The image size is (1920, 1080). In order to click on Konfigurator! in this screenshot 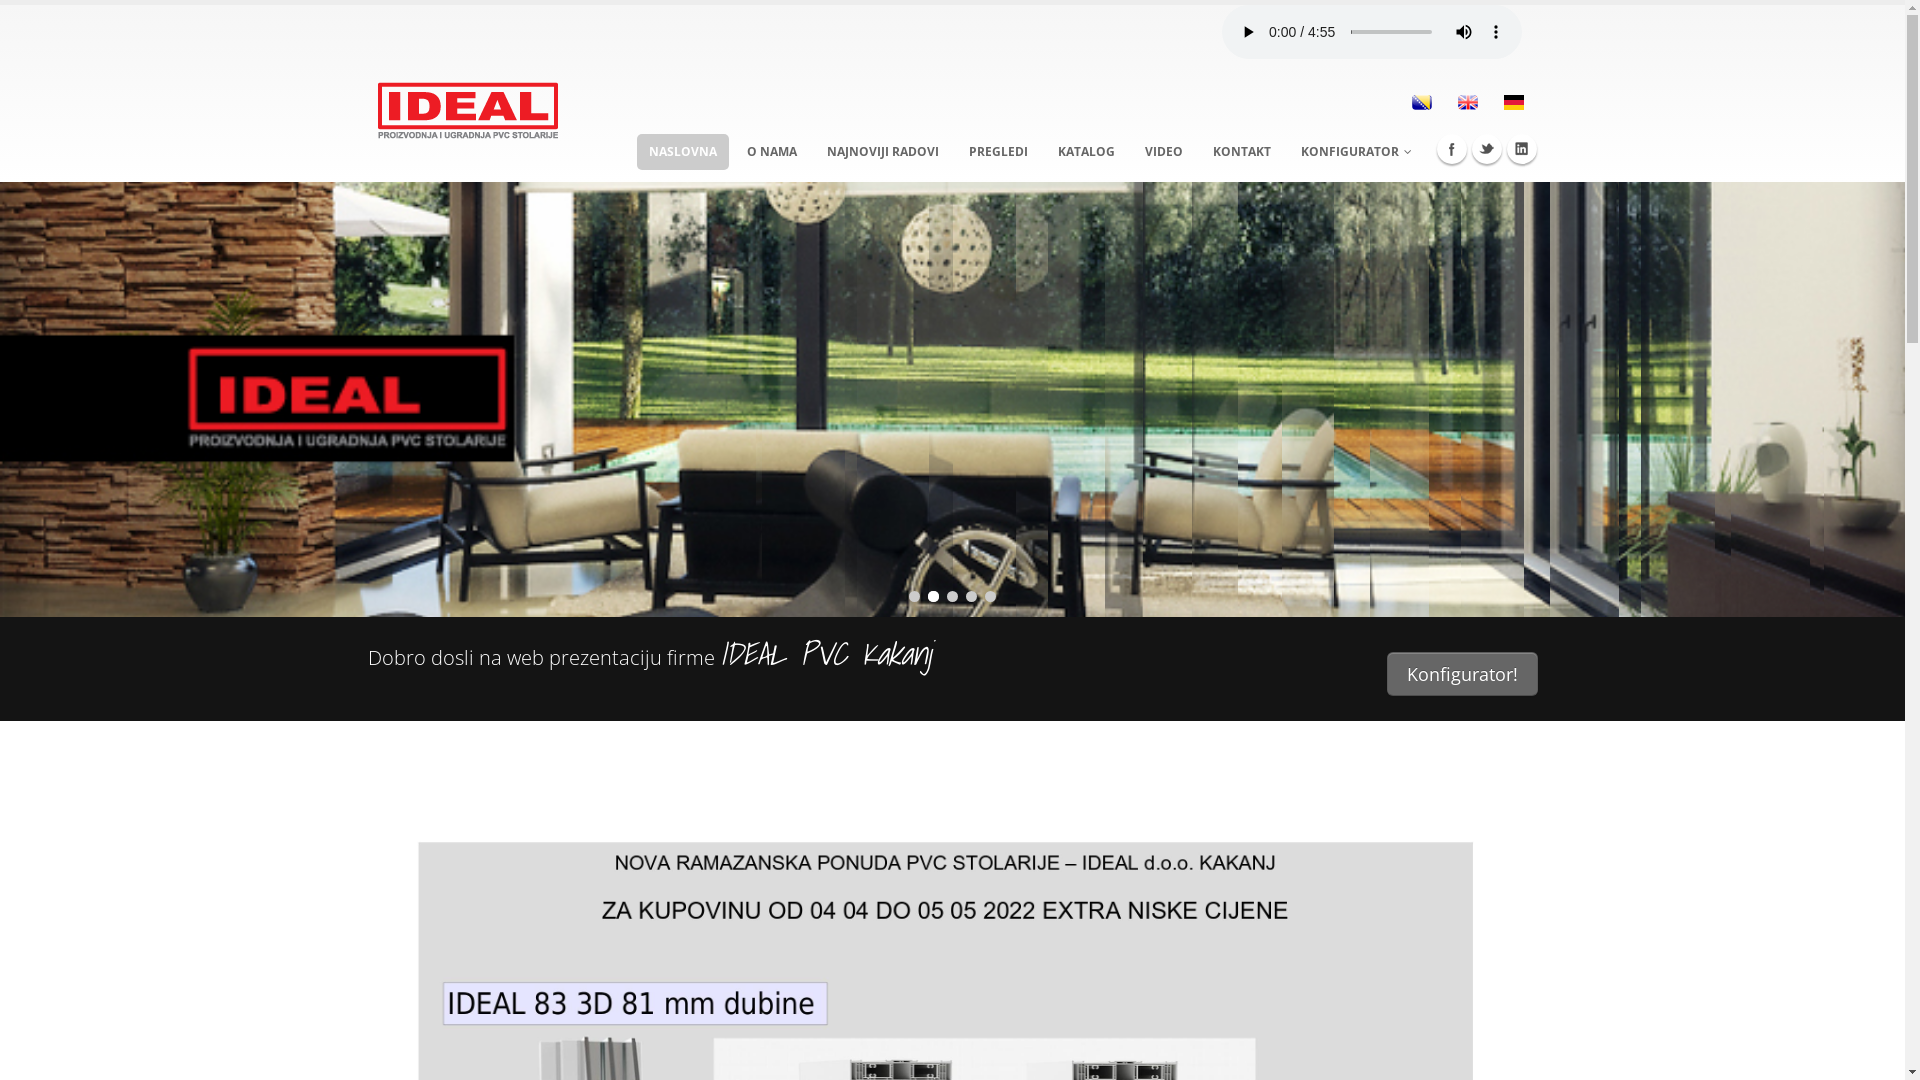, I will do `click(1462, 674)`.